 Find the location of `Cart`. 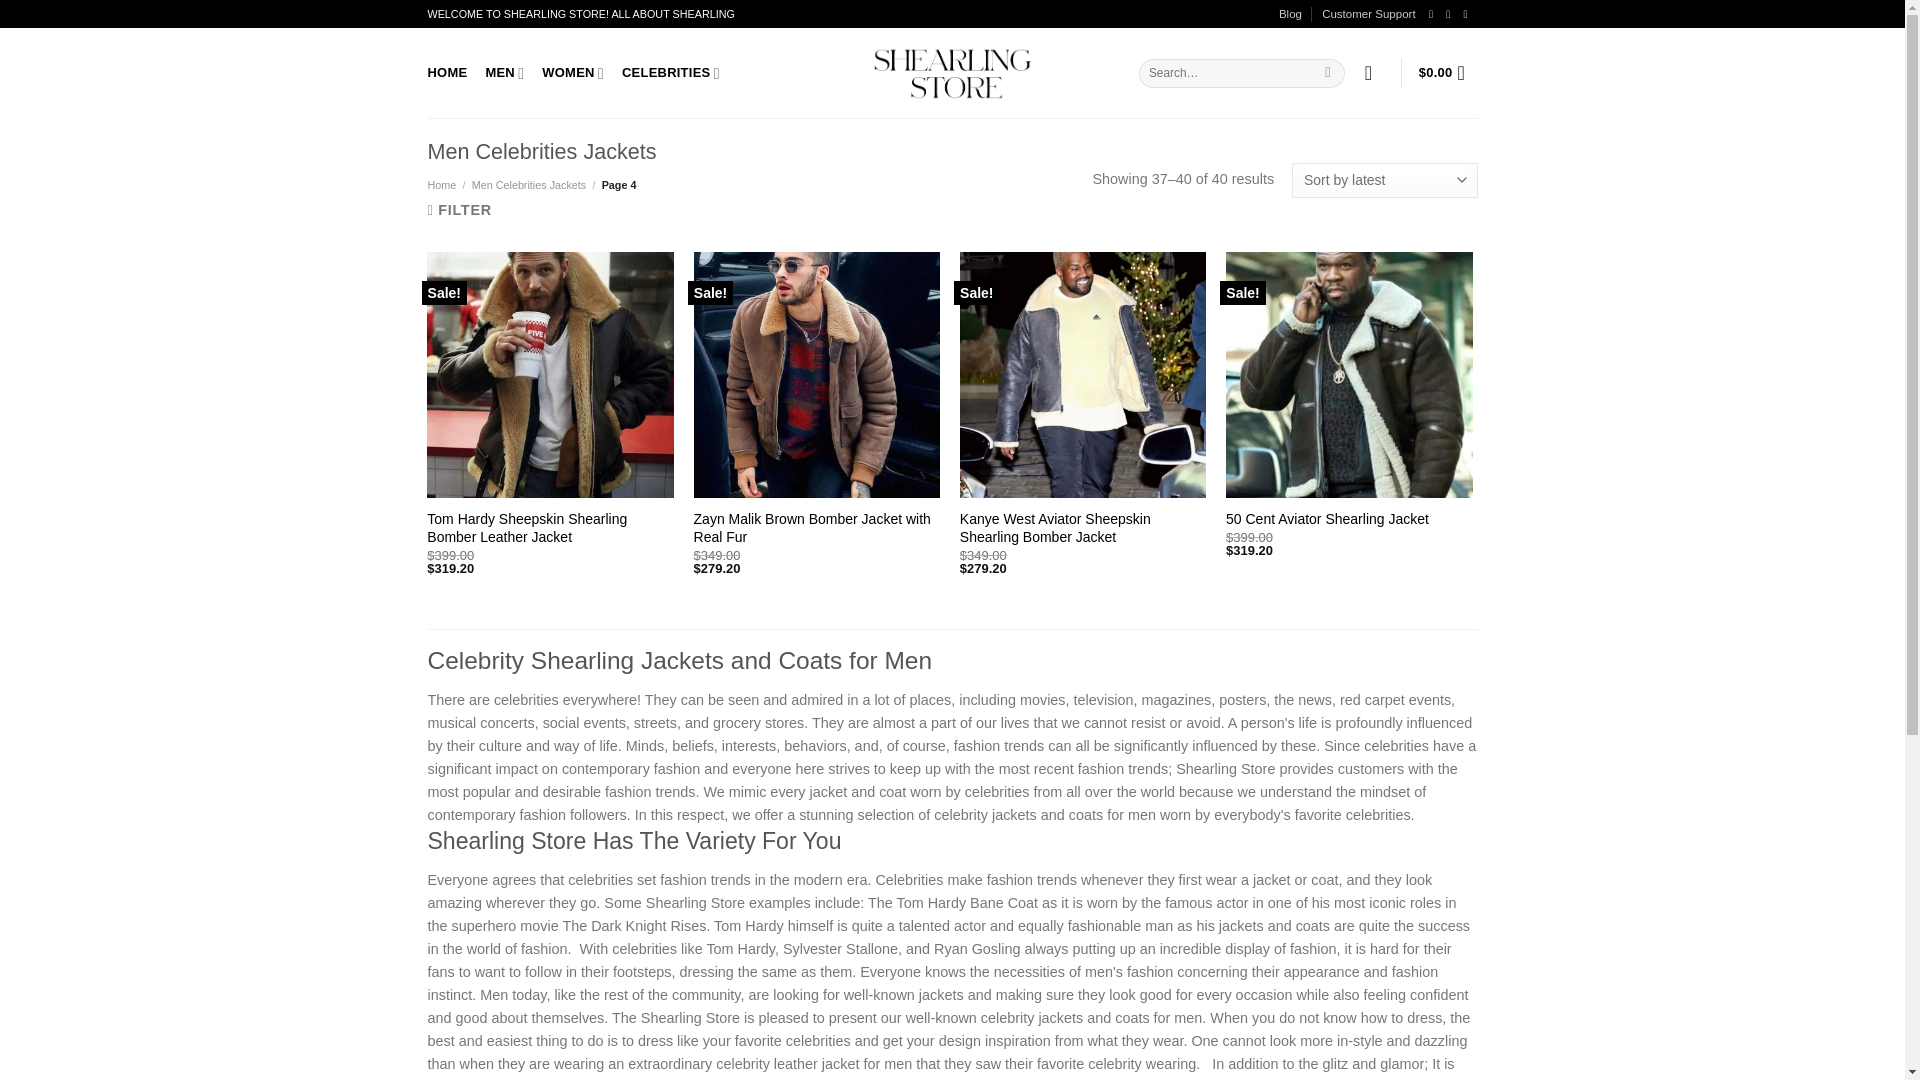

Cart is located at coordinates (1448, 72).